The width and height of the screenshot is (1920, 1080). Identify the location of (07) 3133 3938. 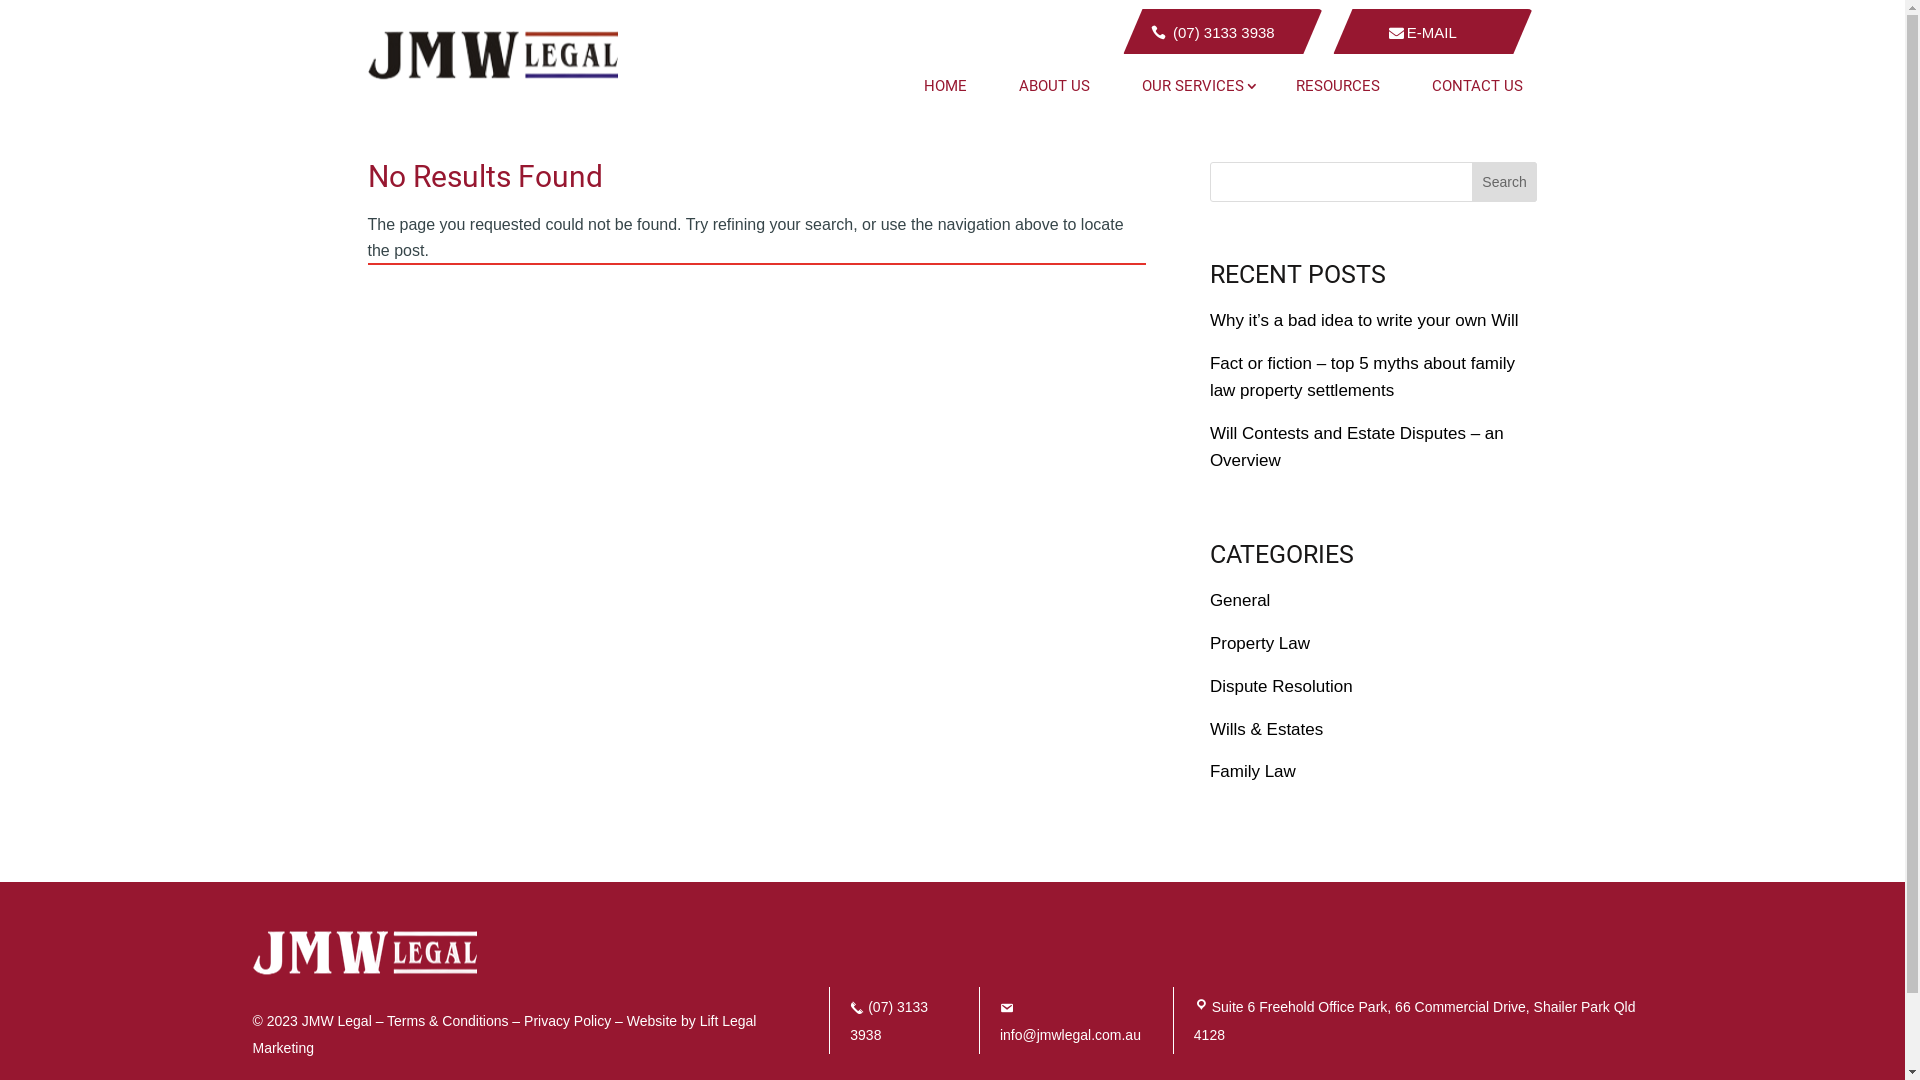
(1222, 32).